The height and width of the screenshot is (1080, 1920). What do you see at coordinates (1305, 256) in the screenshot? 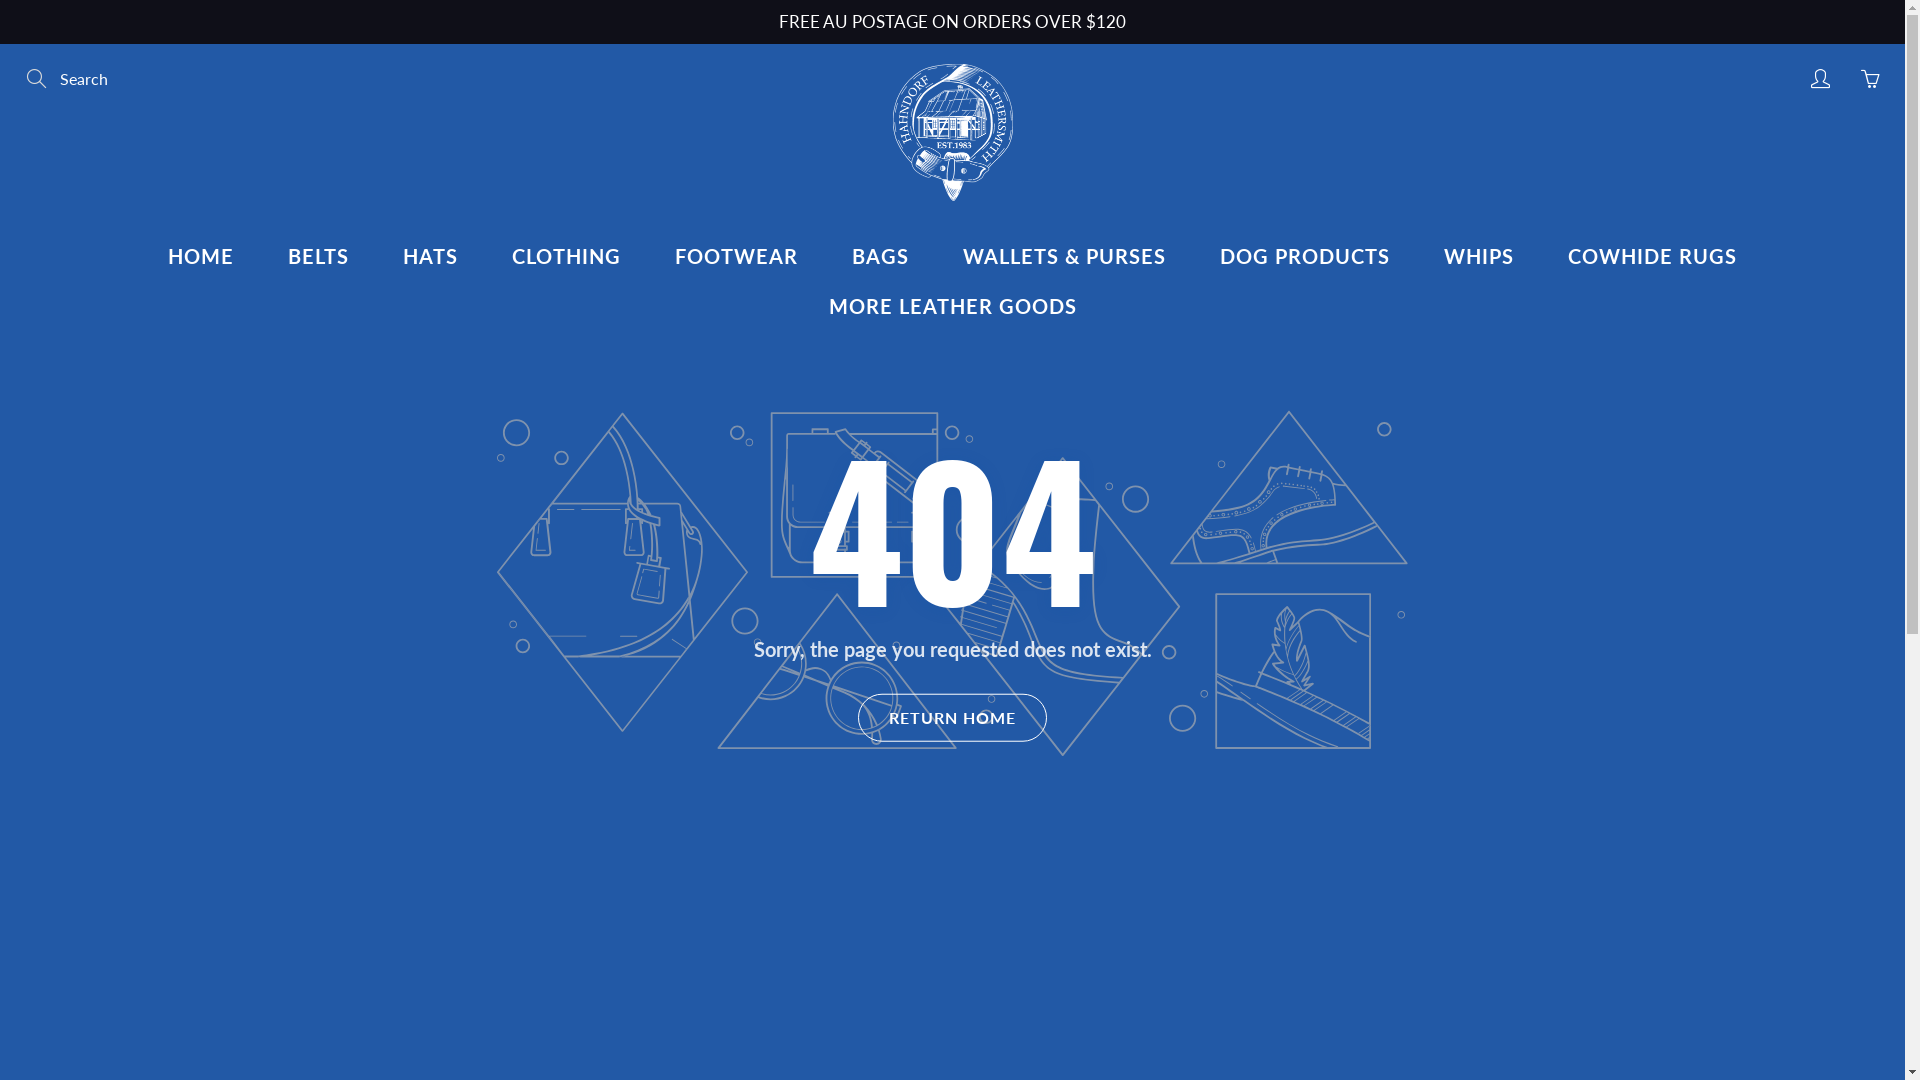
I see `DOG PRODUCTS` at bounding box center [1305, 256].